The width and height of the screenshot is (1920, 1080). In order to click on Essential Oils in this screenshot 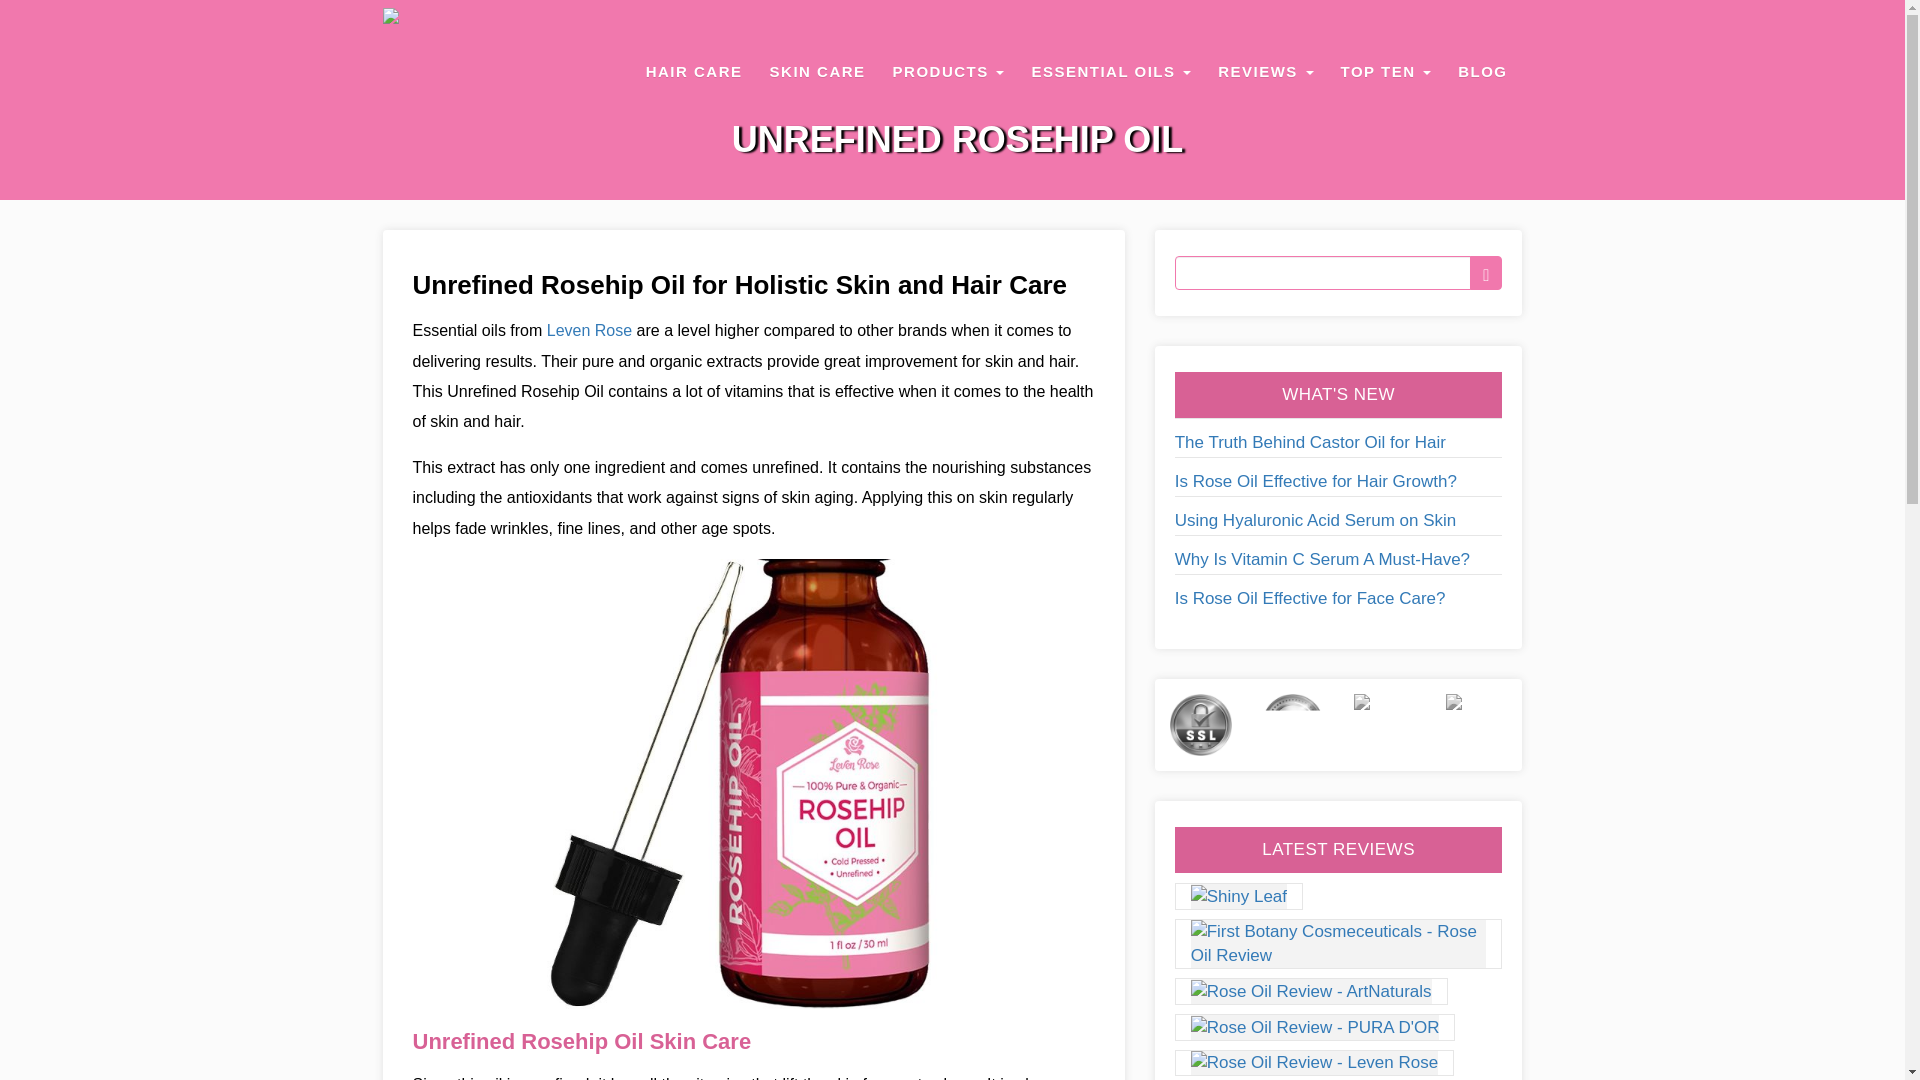, I will do `click(1111, 71)`.